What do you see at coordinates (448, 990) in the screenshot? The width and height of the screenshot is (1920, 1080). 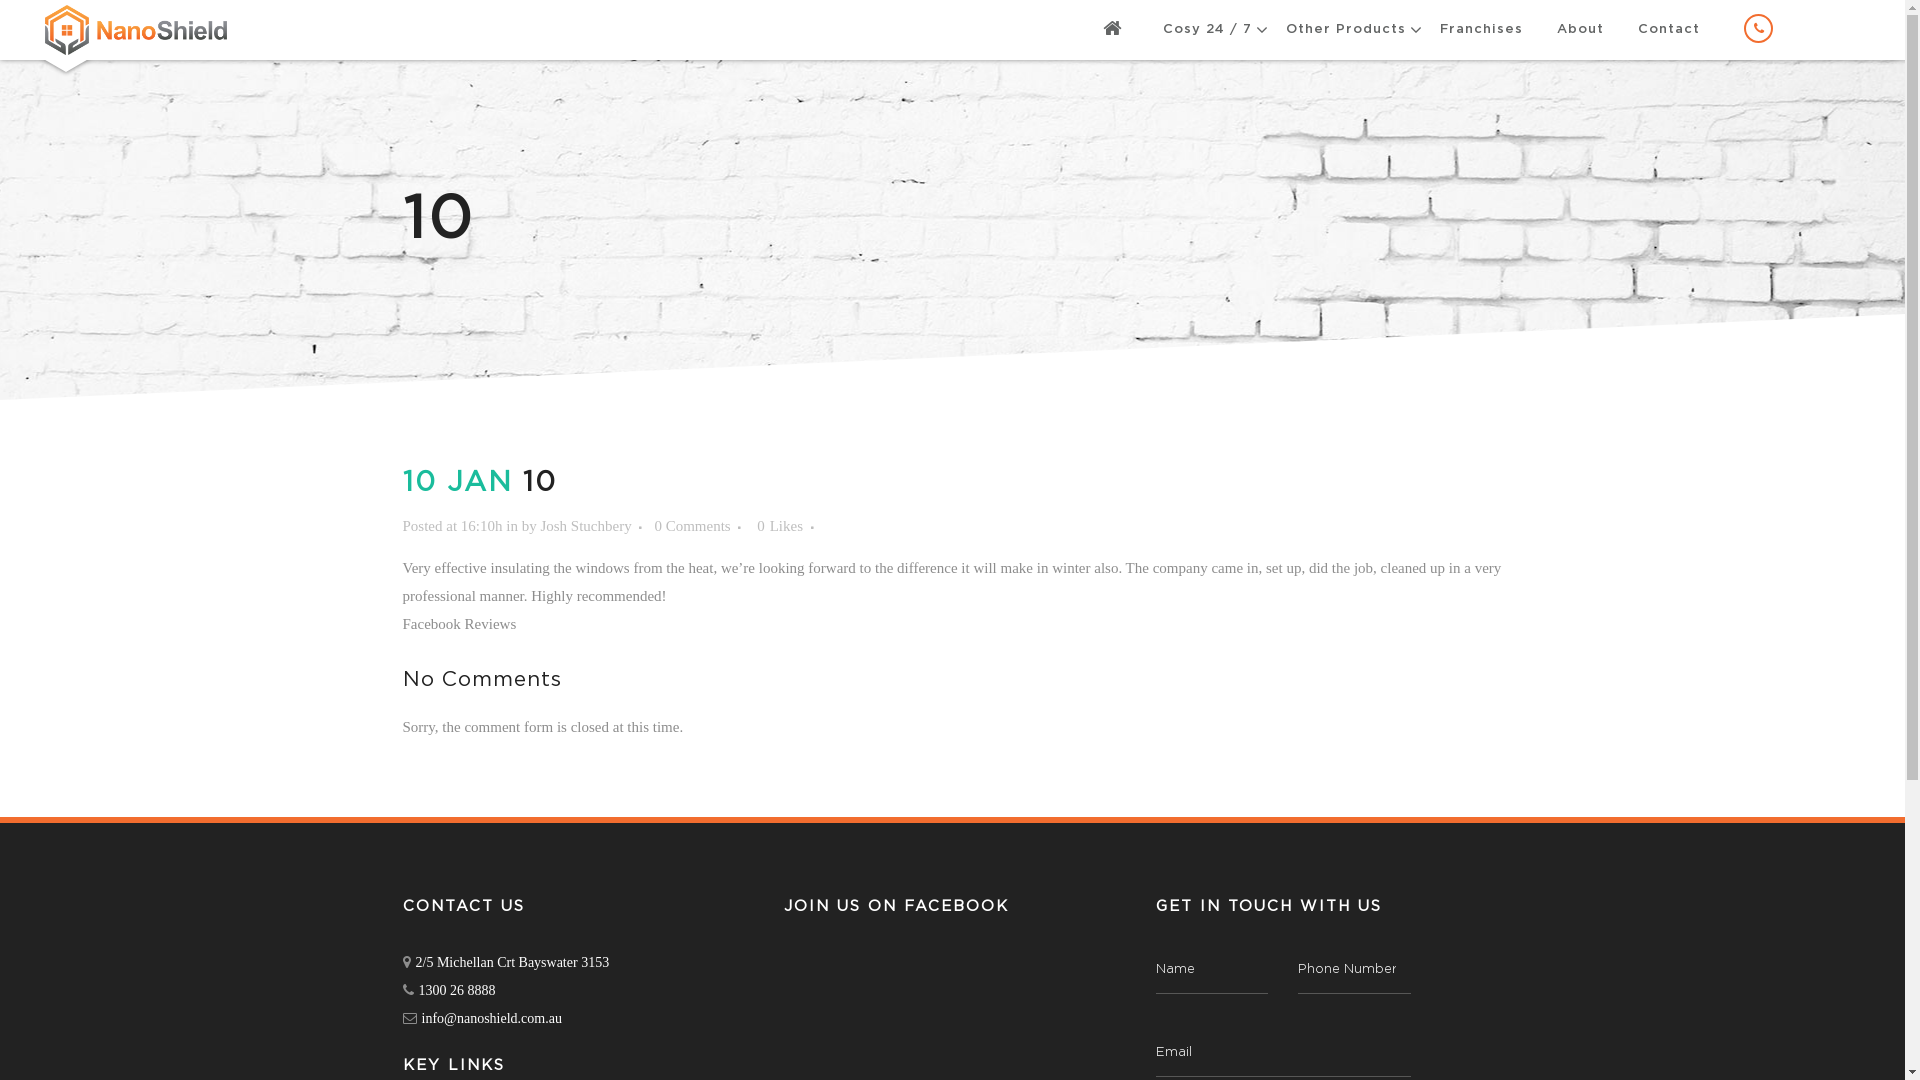 I see `1300 26 8888` at bounding box center [448, 990].